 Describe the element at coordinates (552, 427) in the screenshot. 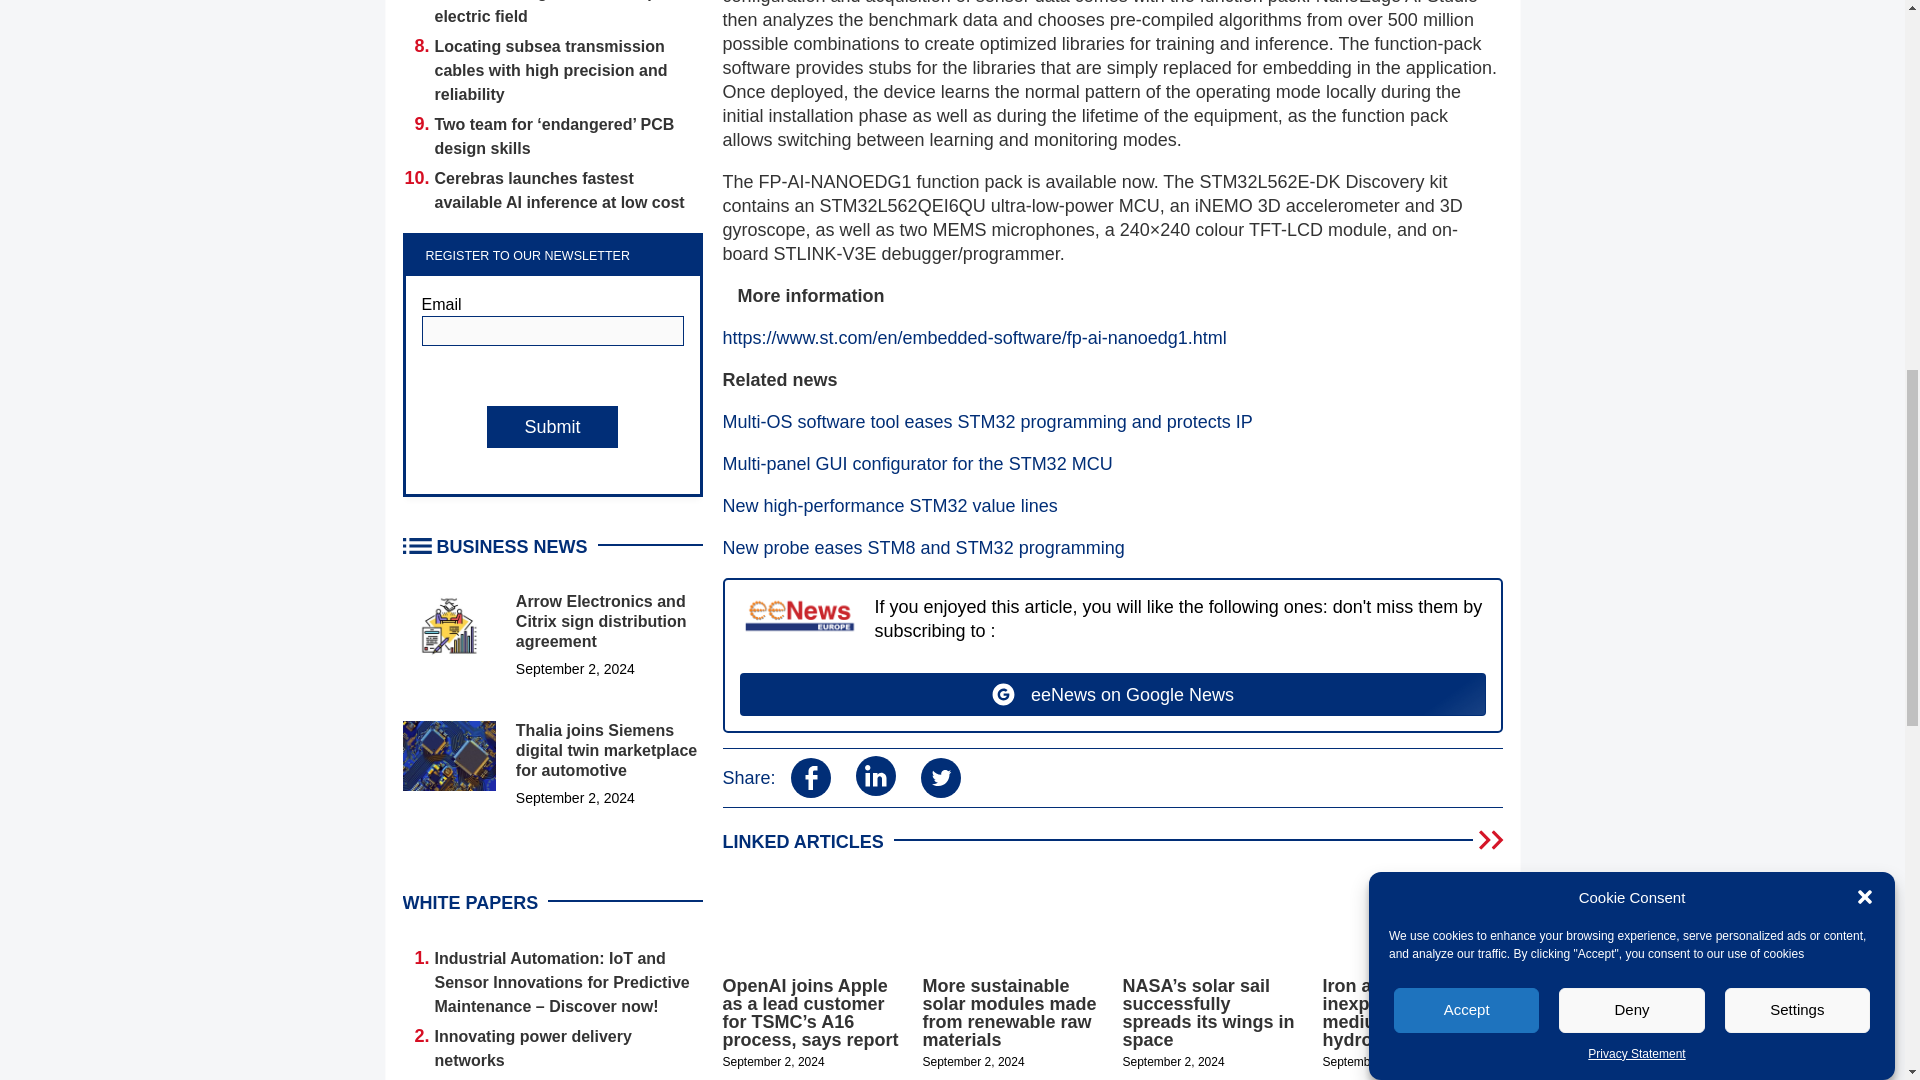

I see `Submit` at that location.